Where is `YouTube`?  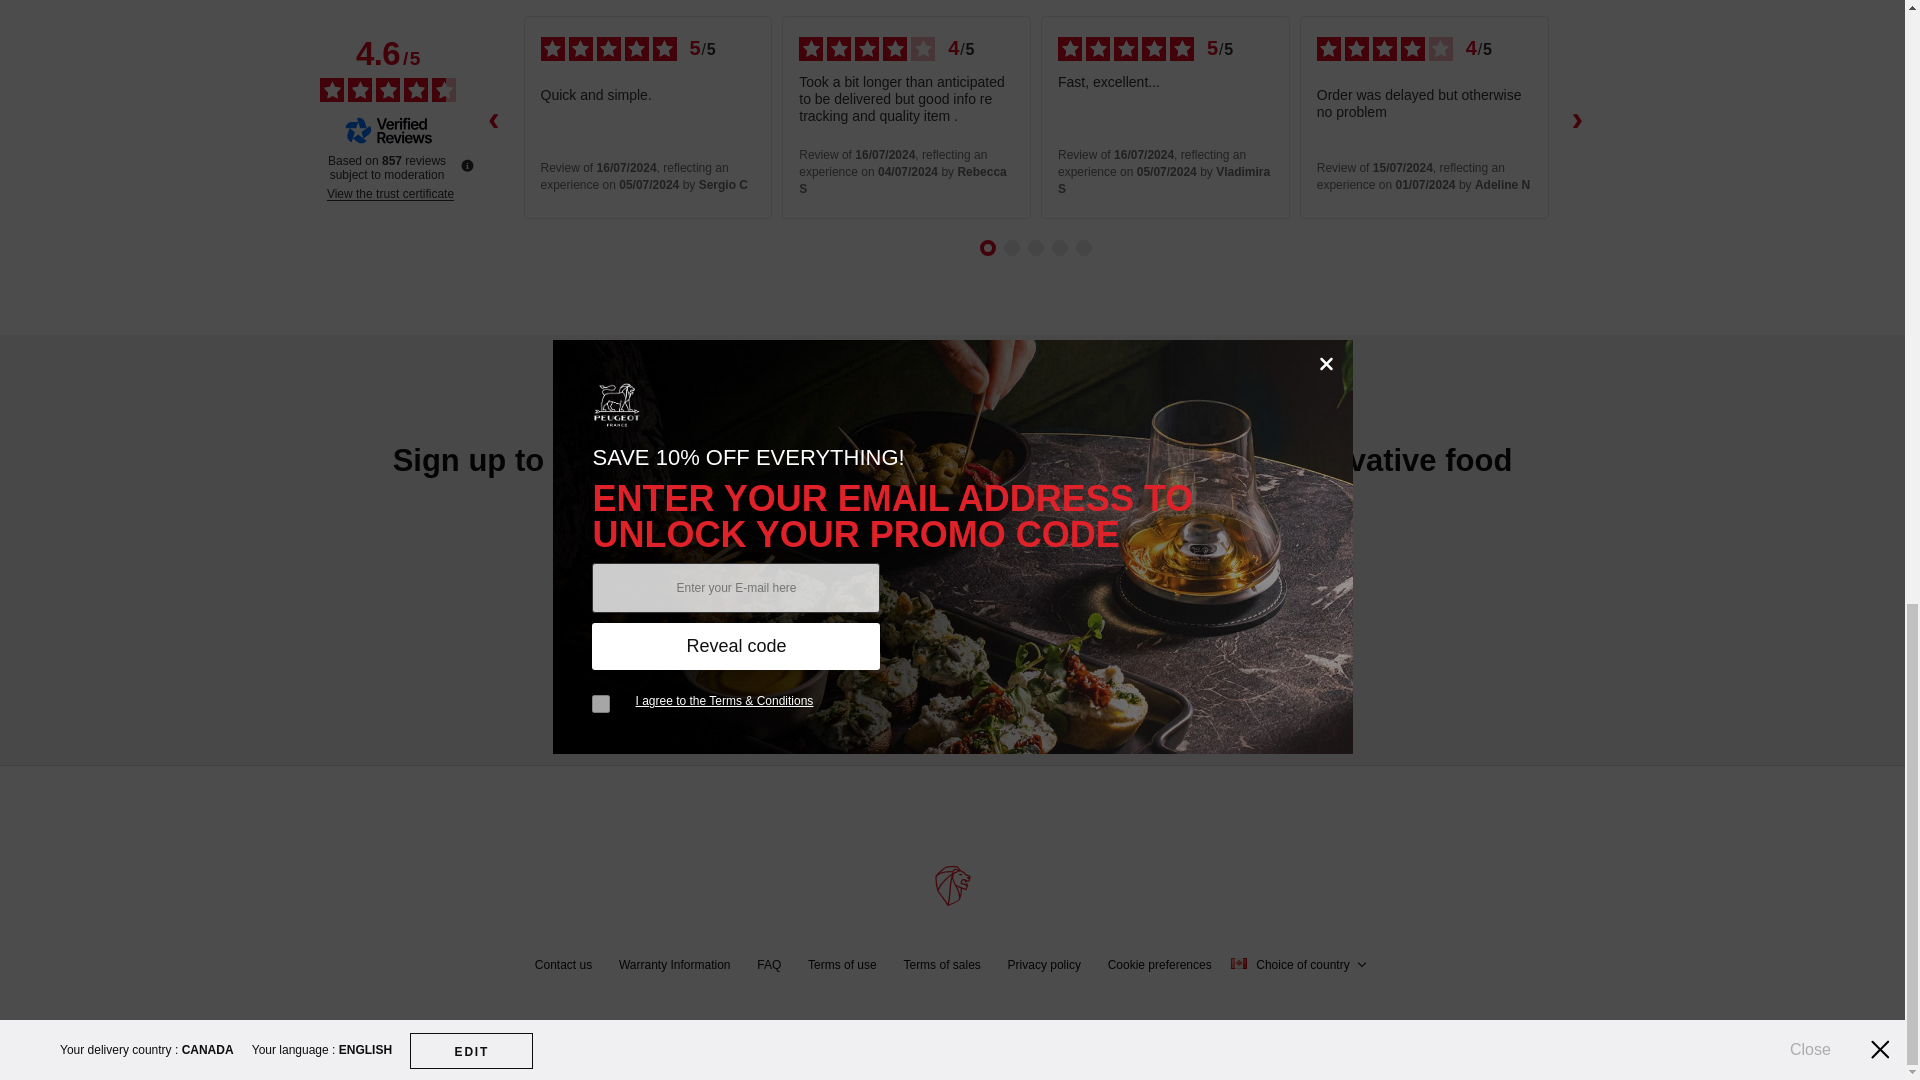 YouTube is located at coordinates (1058, 692).